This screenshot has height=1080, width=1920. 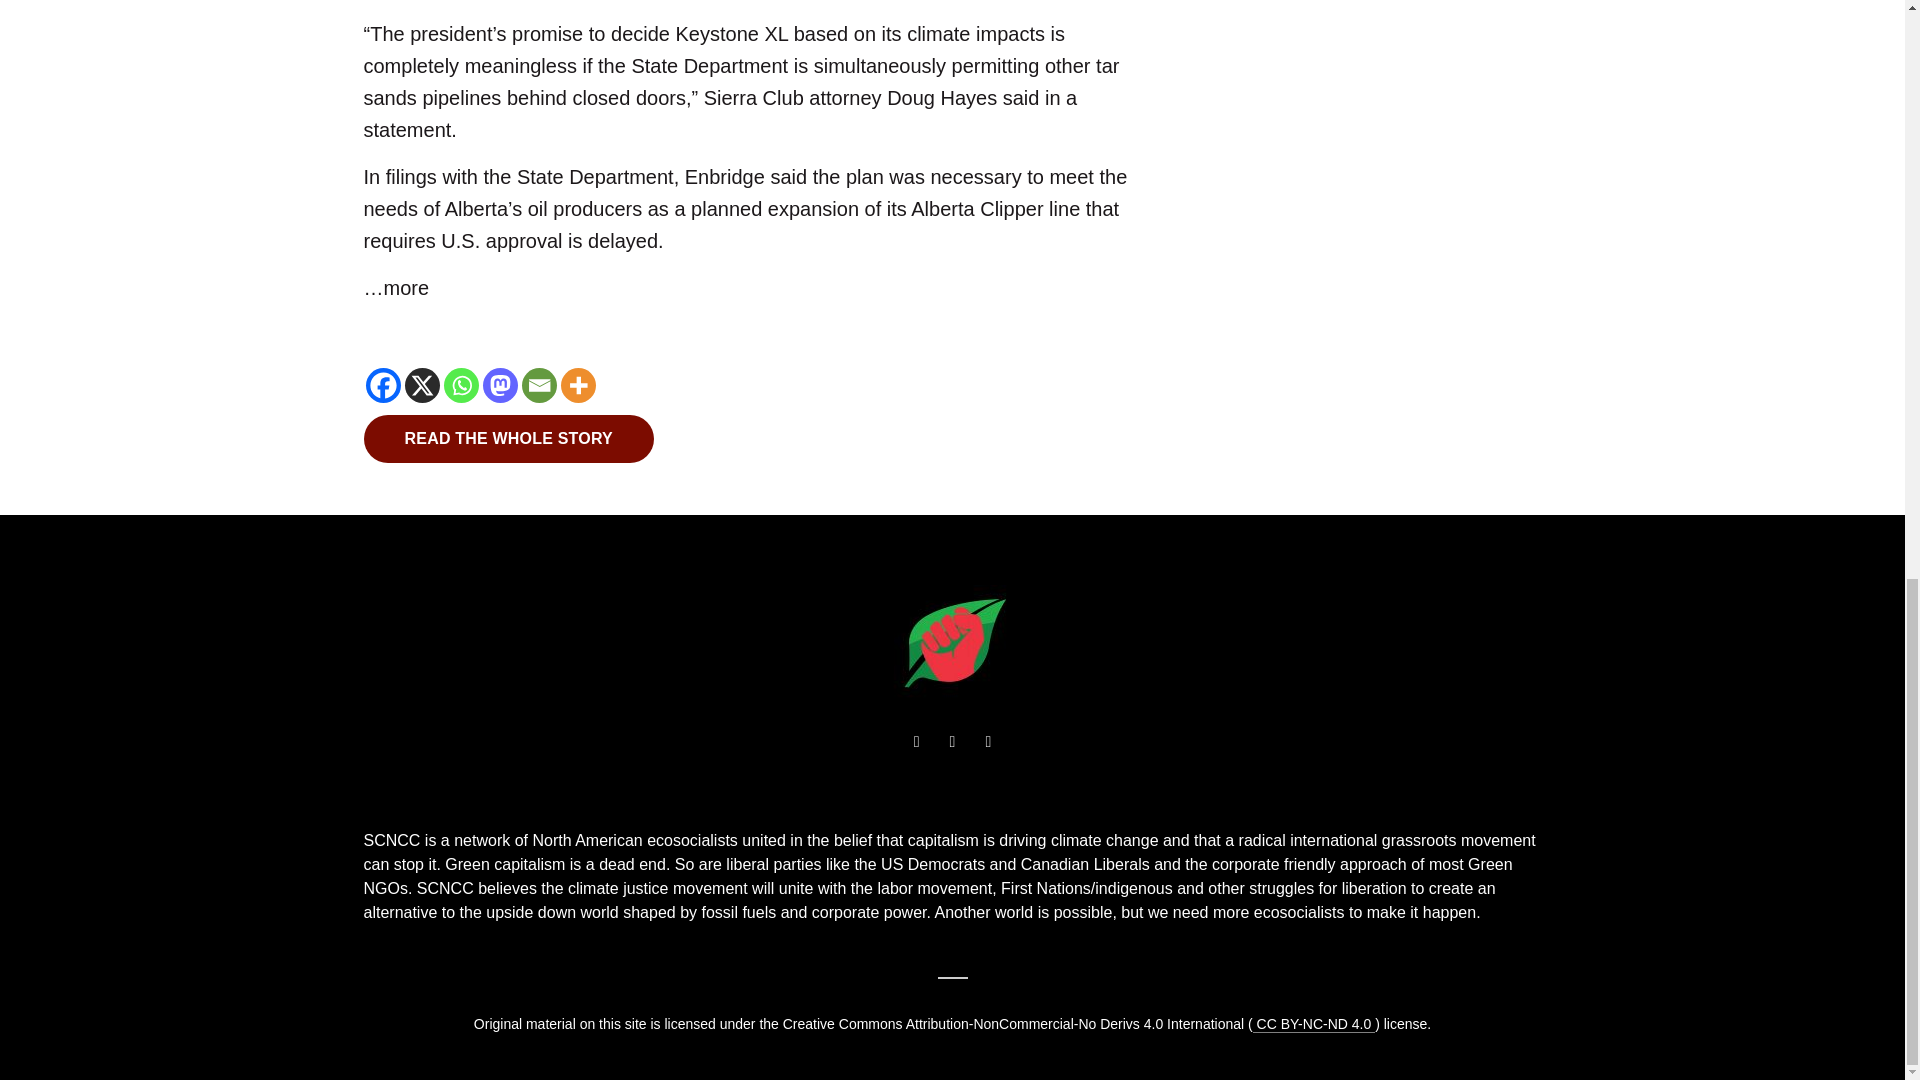 What do you see at coordinates (460, 385) in the screenshot?
I see `Whatsapp` at bounding box center [460, 385].